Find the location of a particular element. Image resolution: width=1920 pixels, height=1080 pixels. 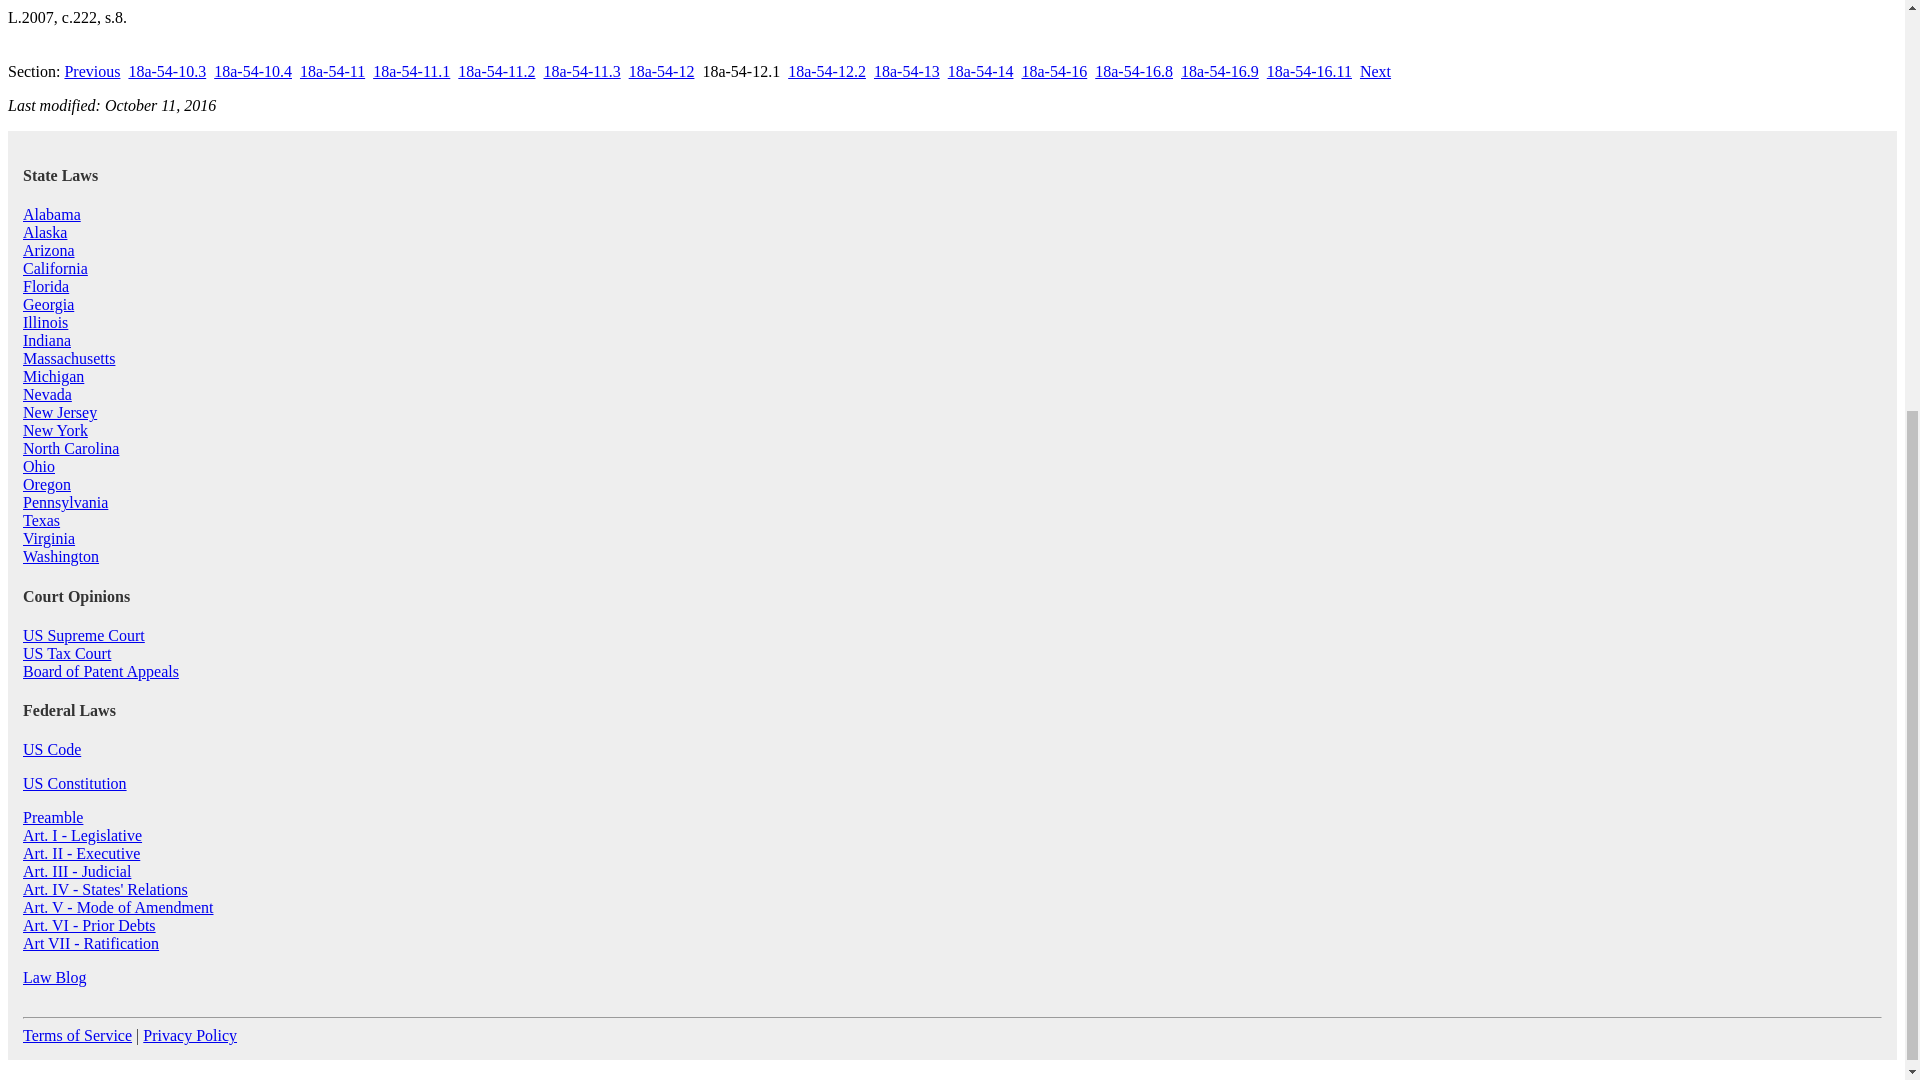

New Jersey is located at coordinates (60, 412).